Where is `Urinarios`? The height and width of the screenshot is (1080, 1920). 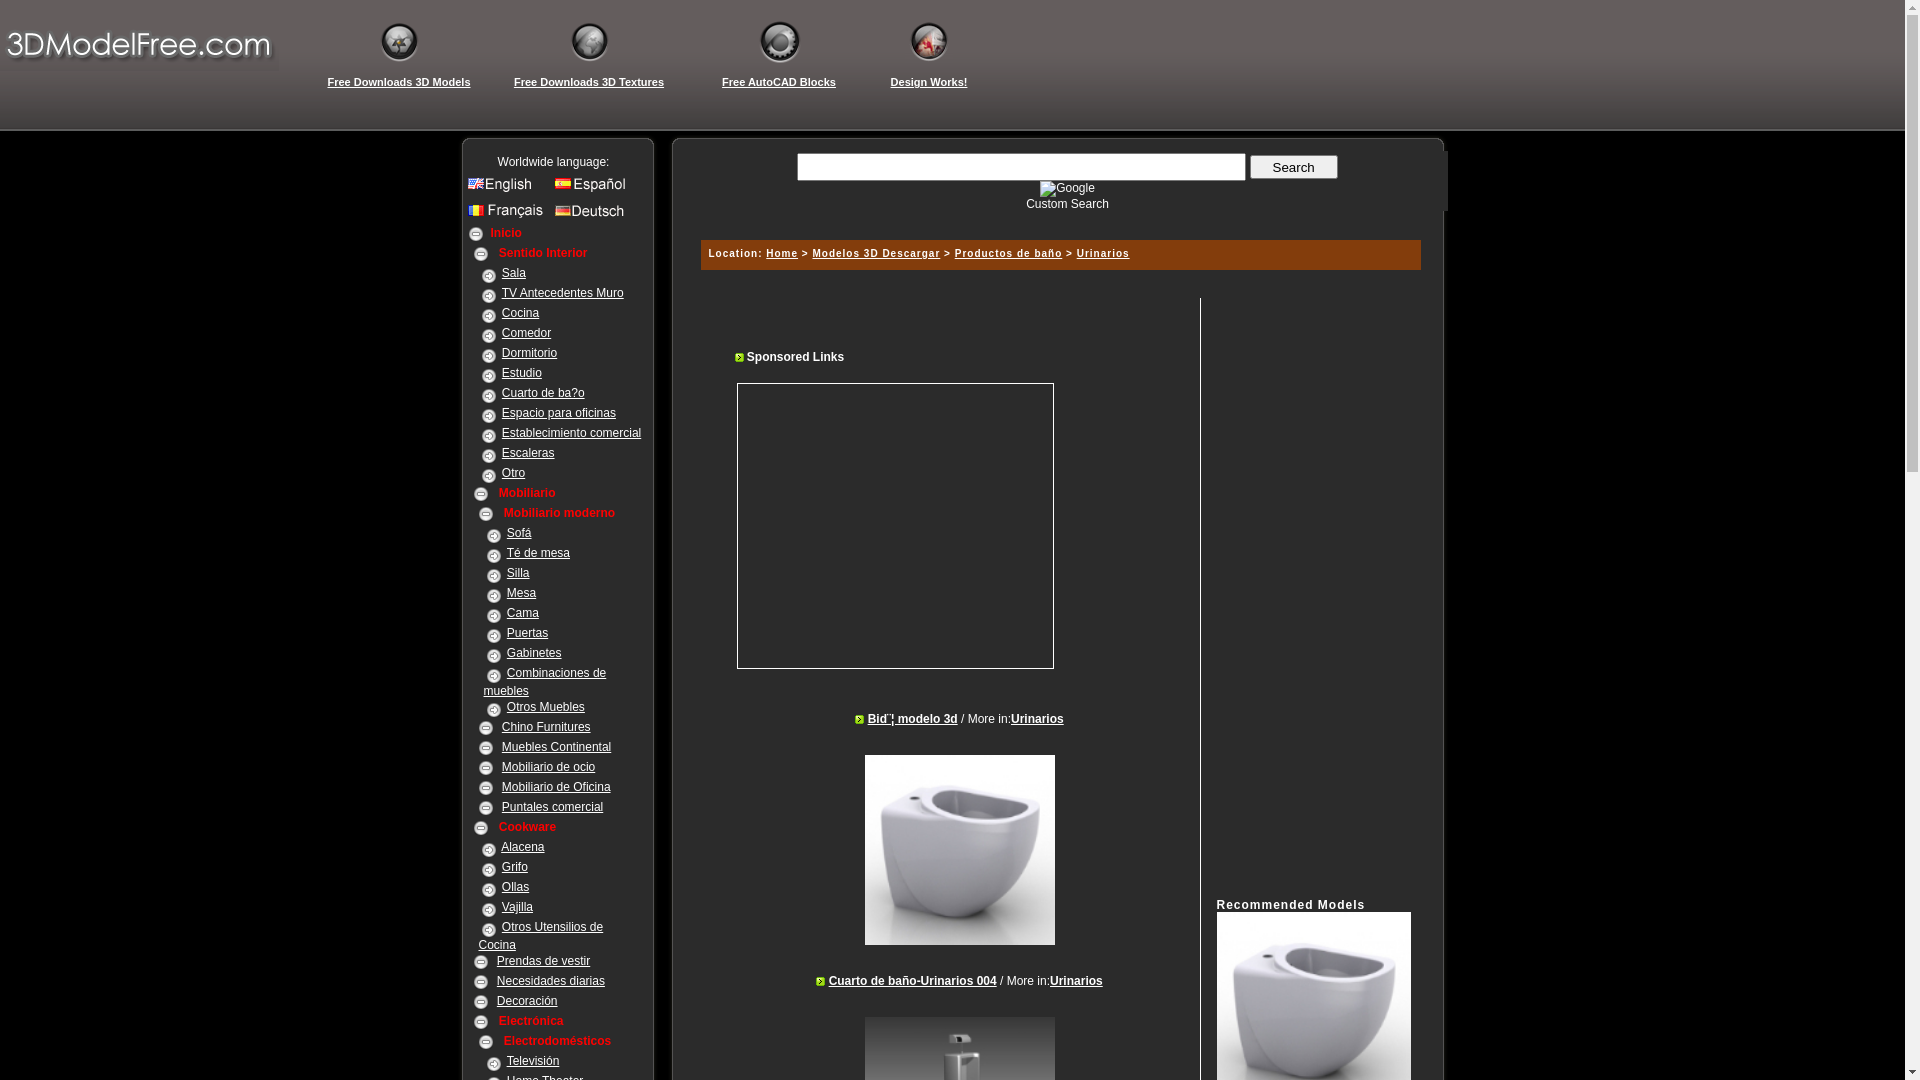 Urinarios is located at coordinates (1104, 254).